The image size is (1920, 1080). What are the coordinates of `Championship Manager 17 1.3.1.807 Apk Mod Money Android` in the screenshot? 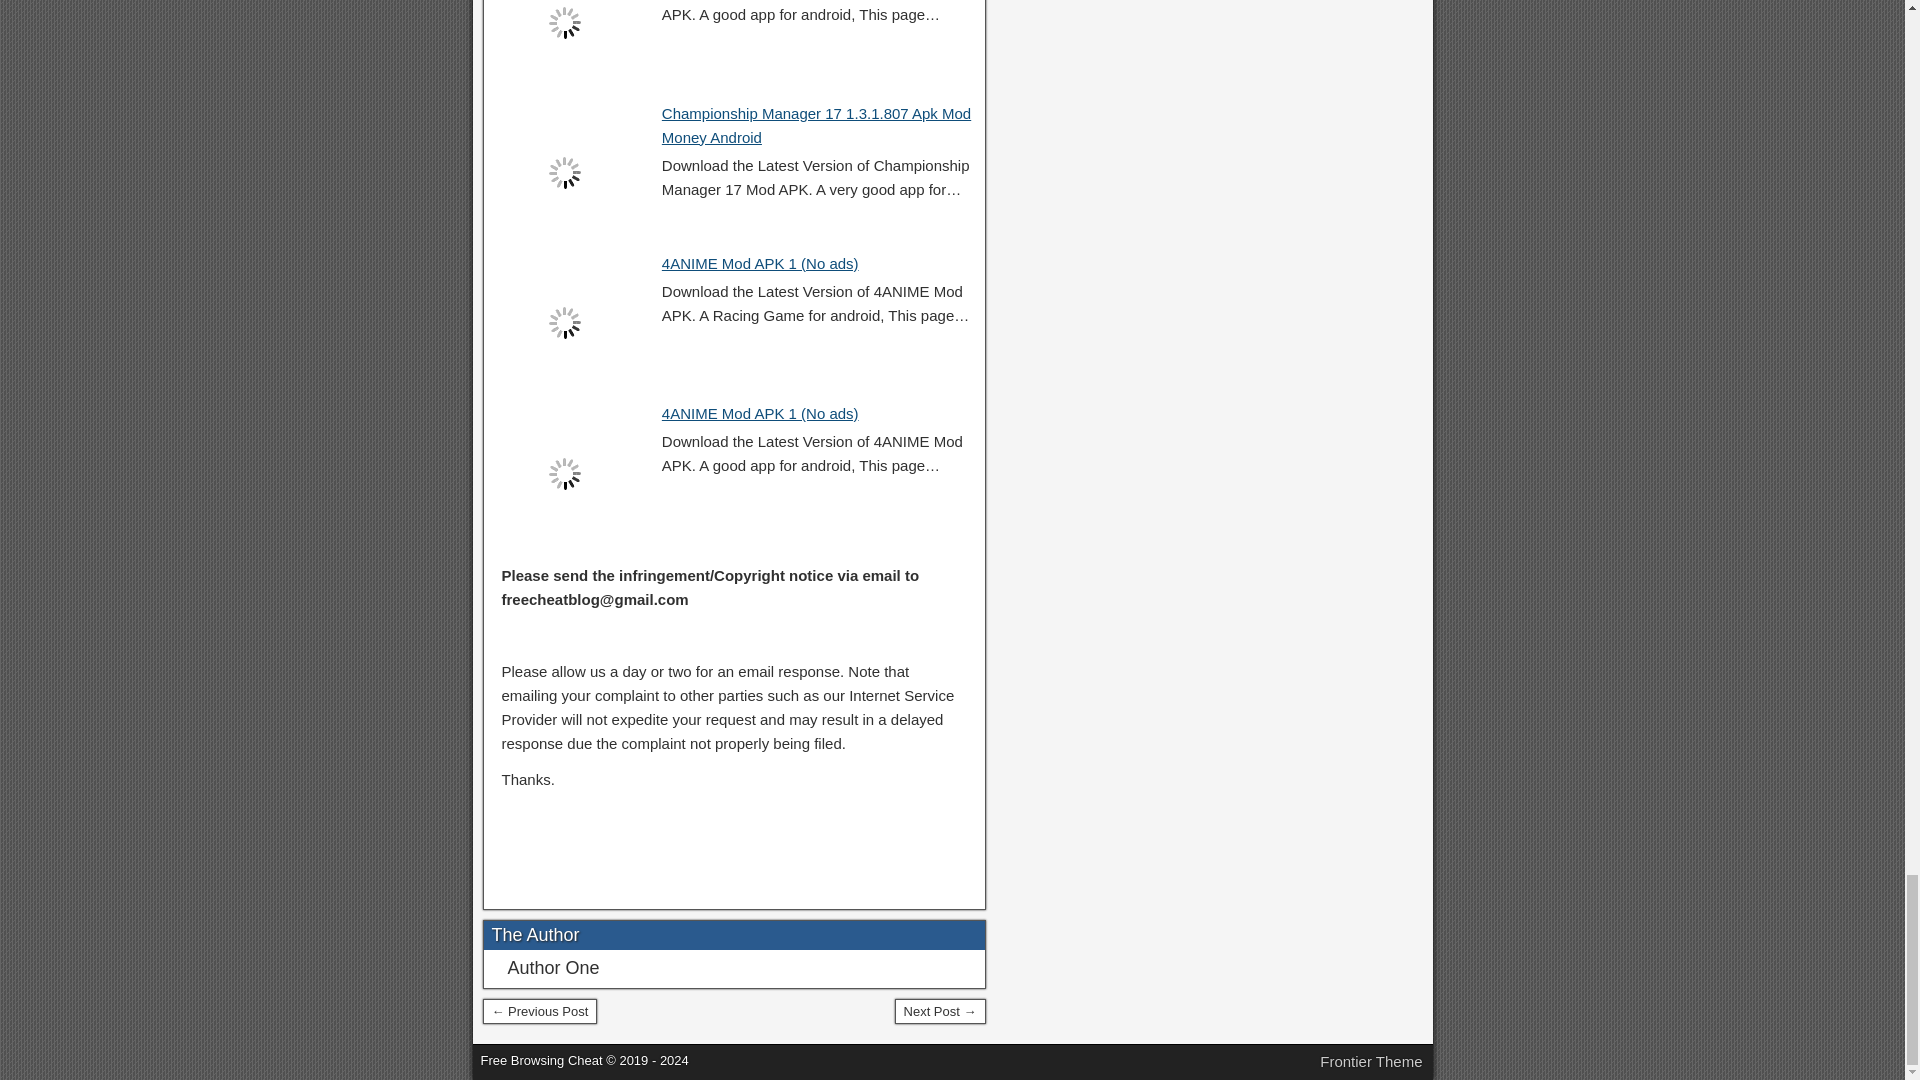 It's located at (816, 124).